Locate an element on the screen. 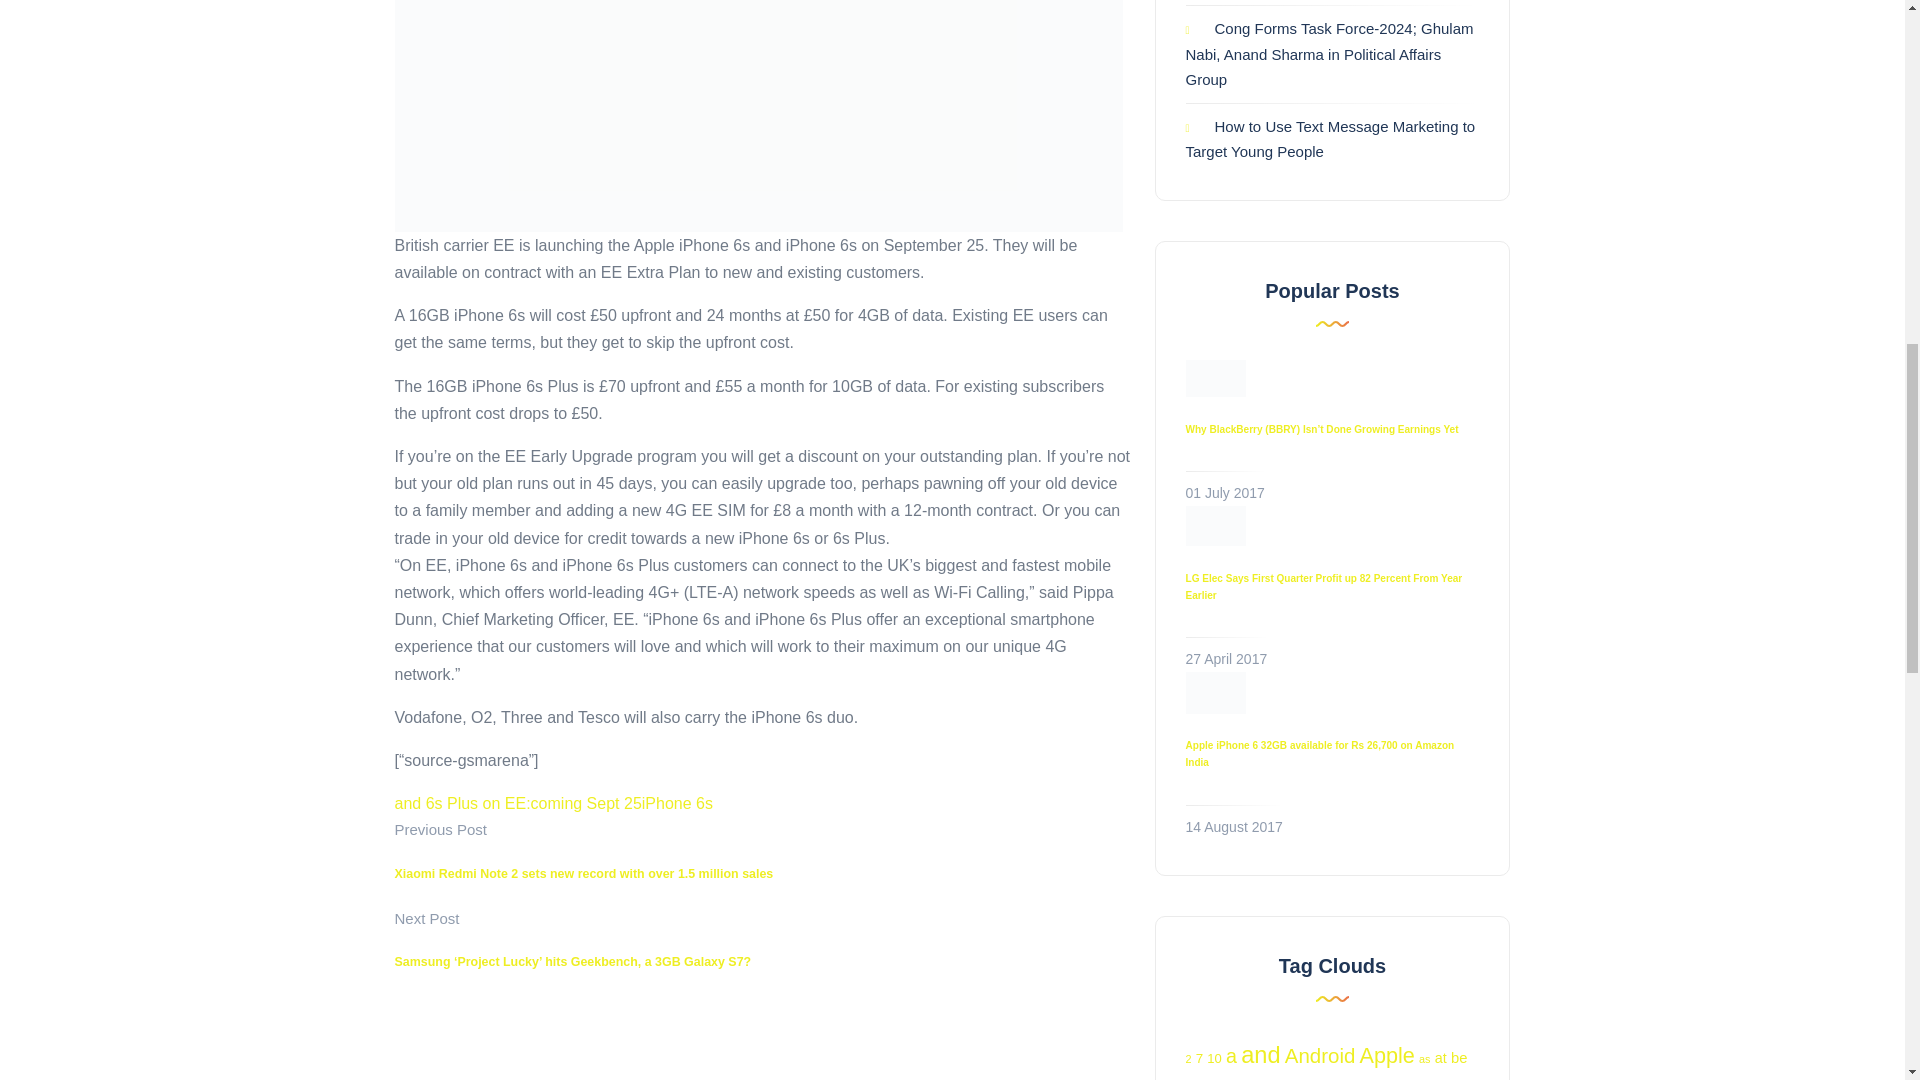  coming Sept 25 is located at coordinates (586, 803).